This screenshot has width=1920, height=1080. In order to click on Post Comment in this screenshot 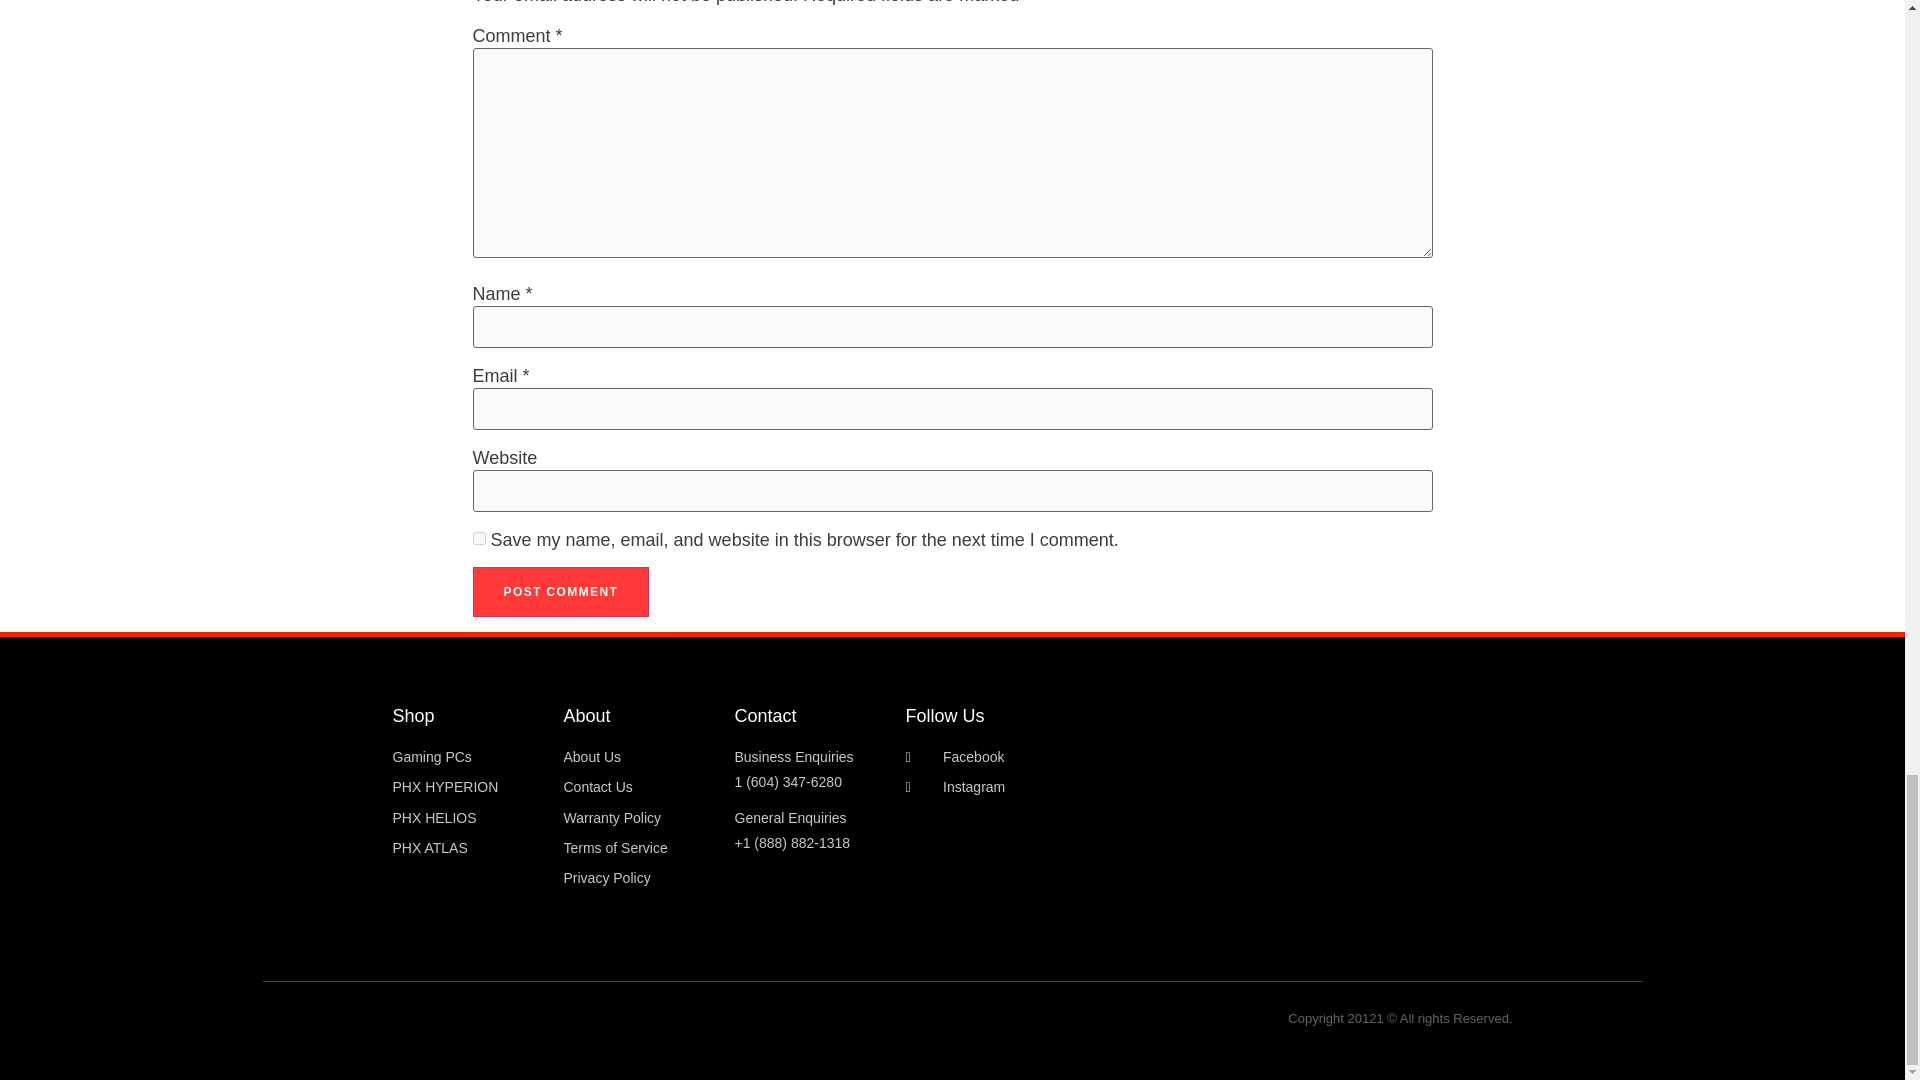, I will do `click(560, 592)`.